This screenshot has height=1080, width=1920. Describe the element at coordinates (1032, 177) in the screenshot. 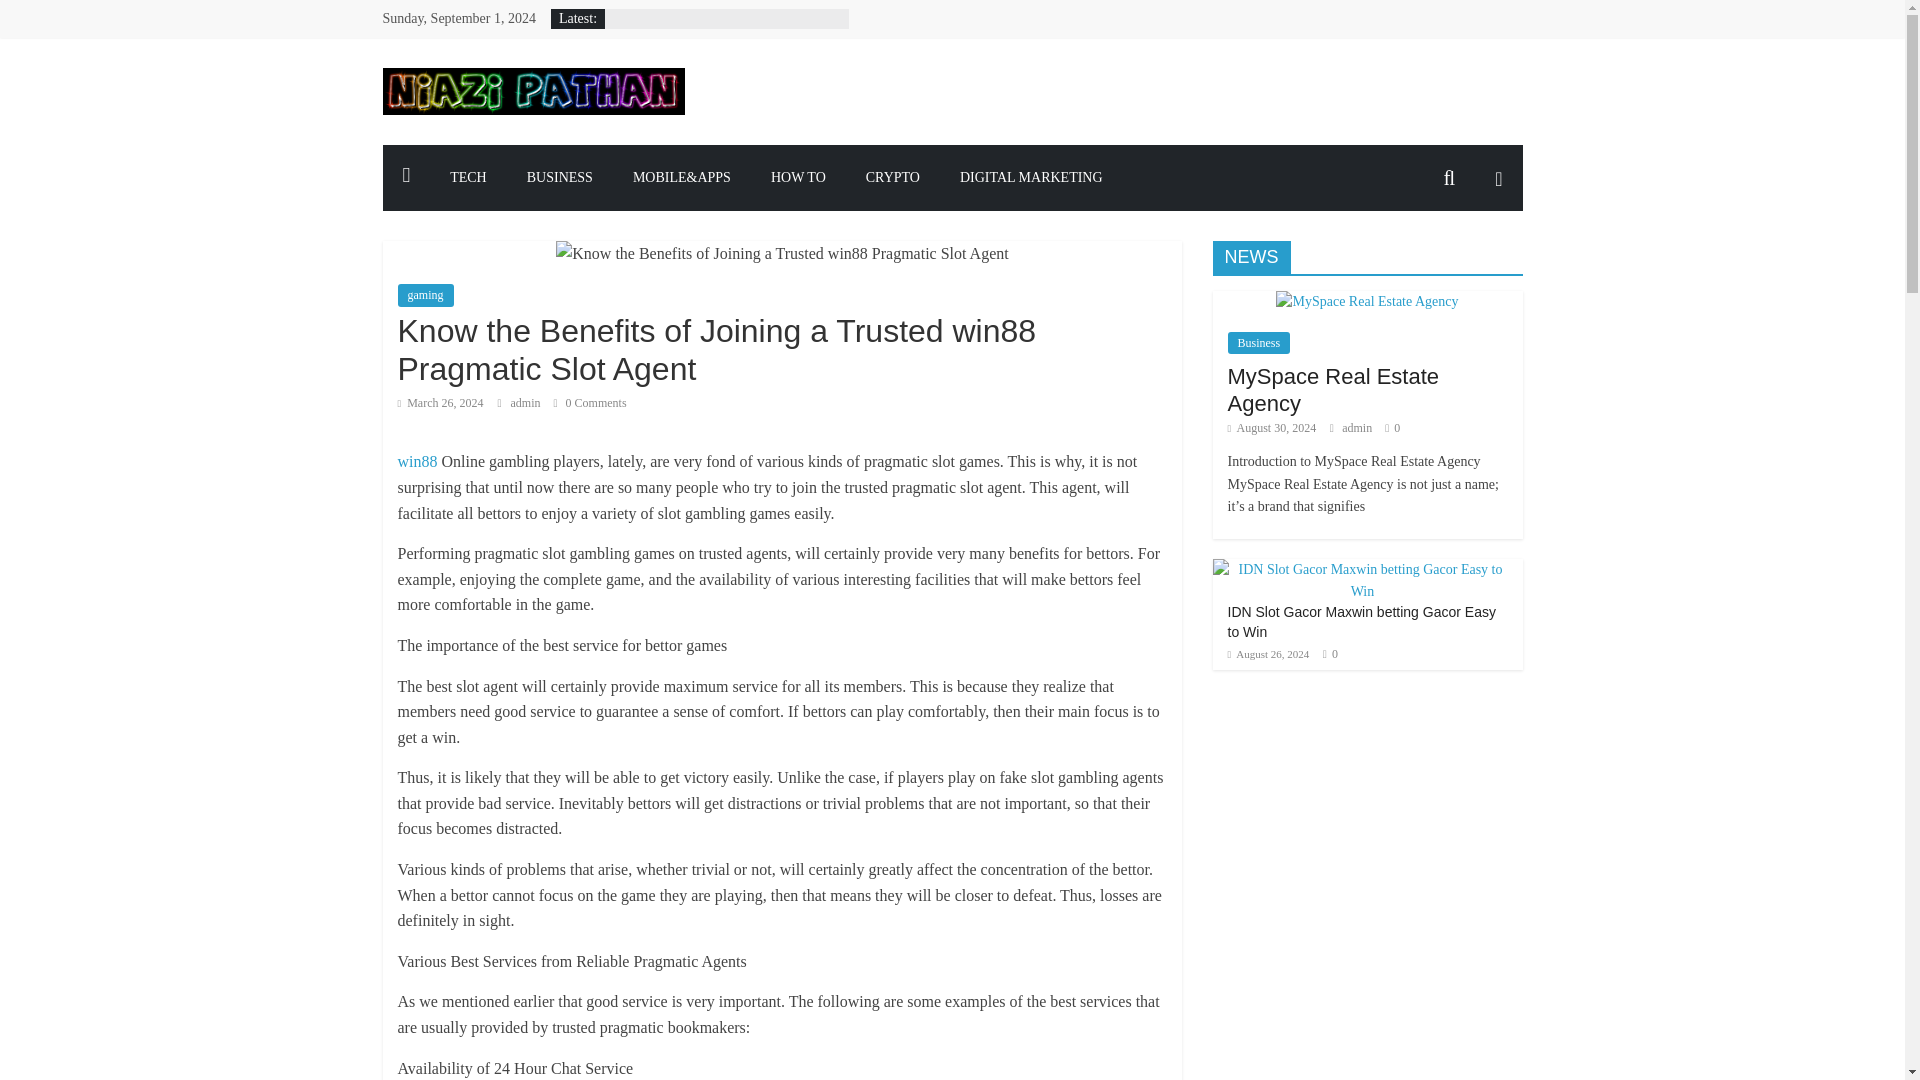

I see `DIGITAL MARKETING` at that location.